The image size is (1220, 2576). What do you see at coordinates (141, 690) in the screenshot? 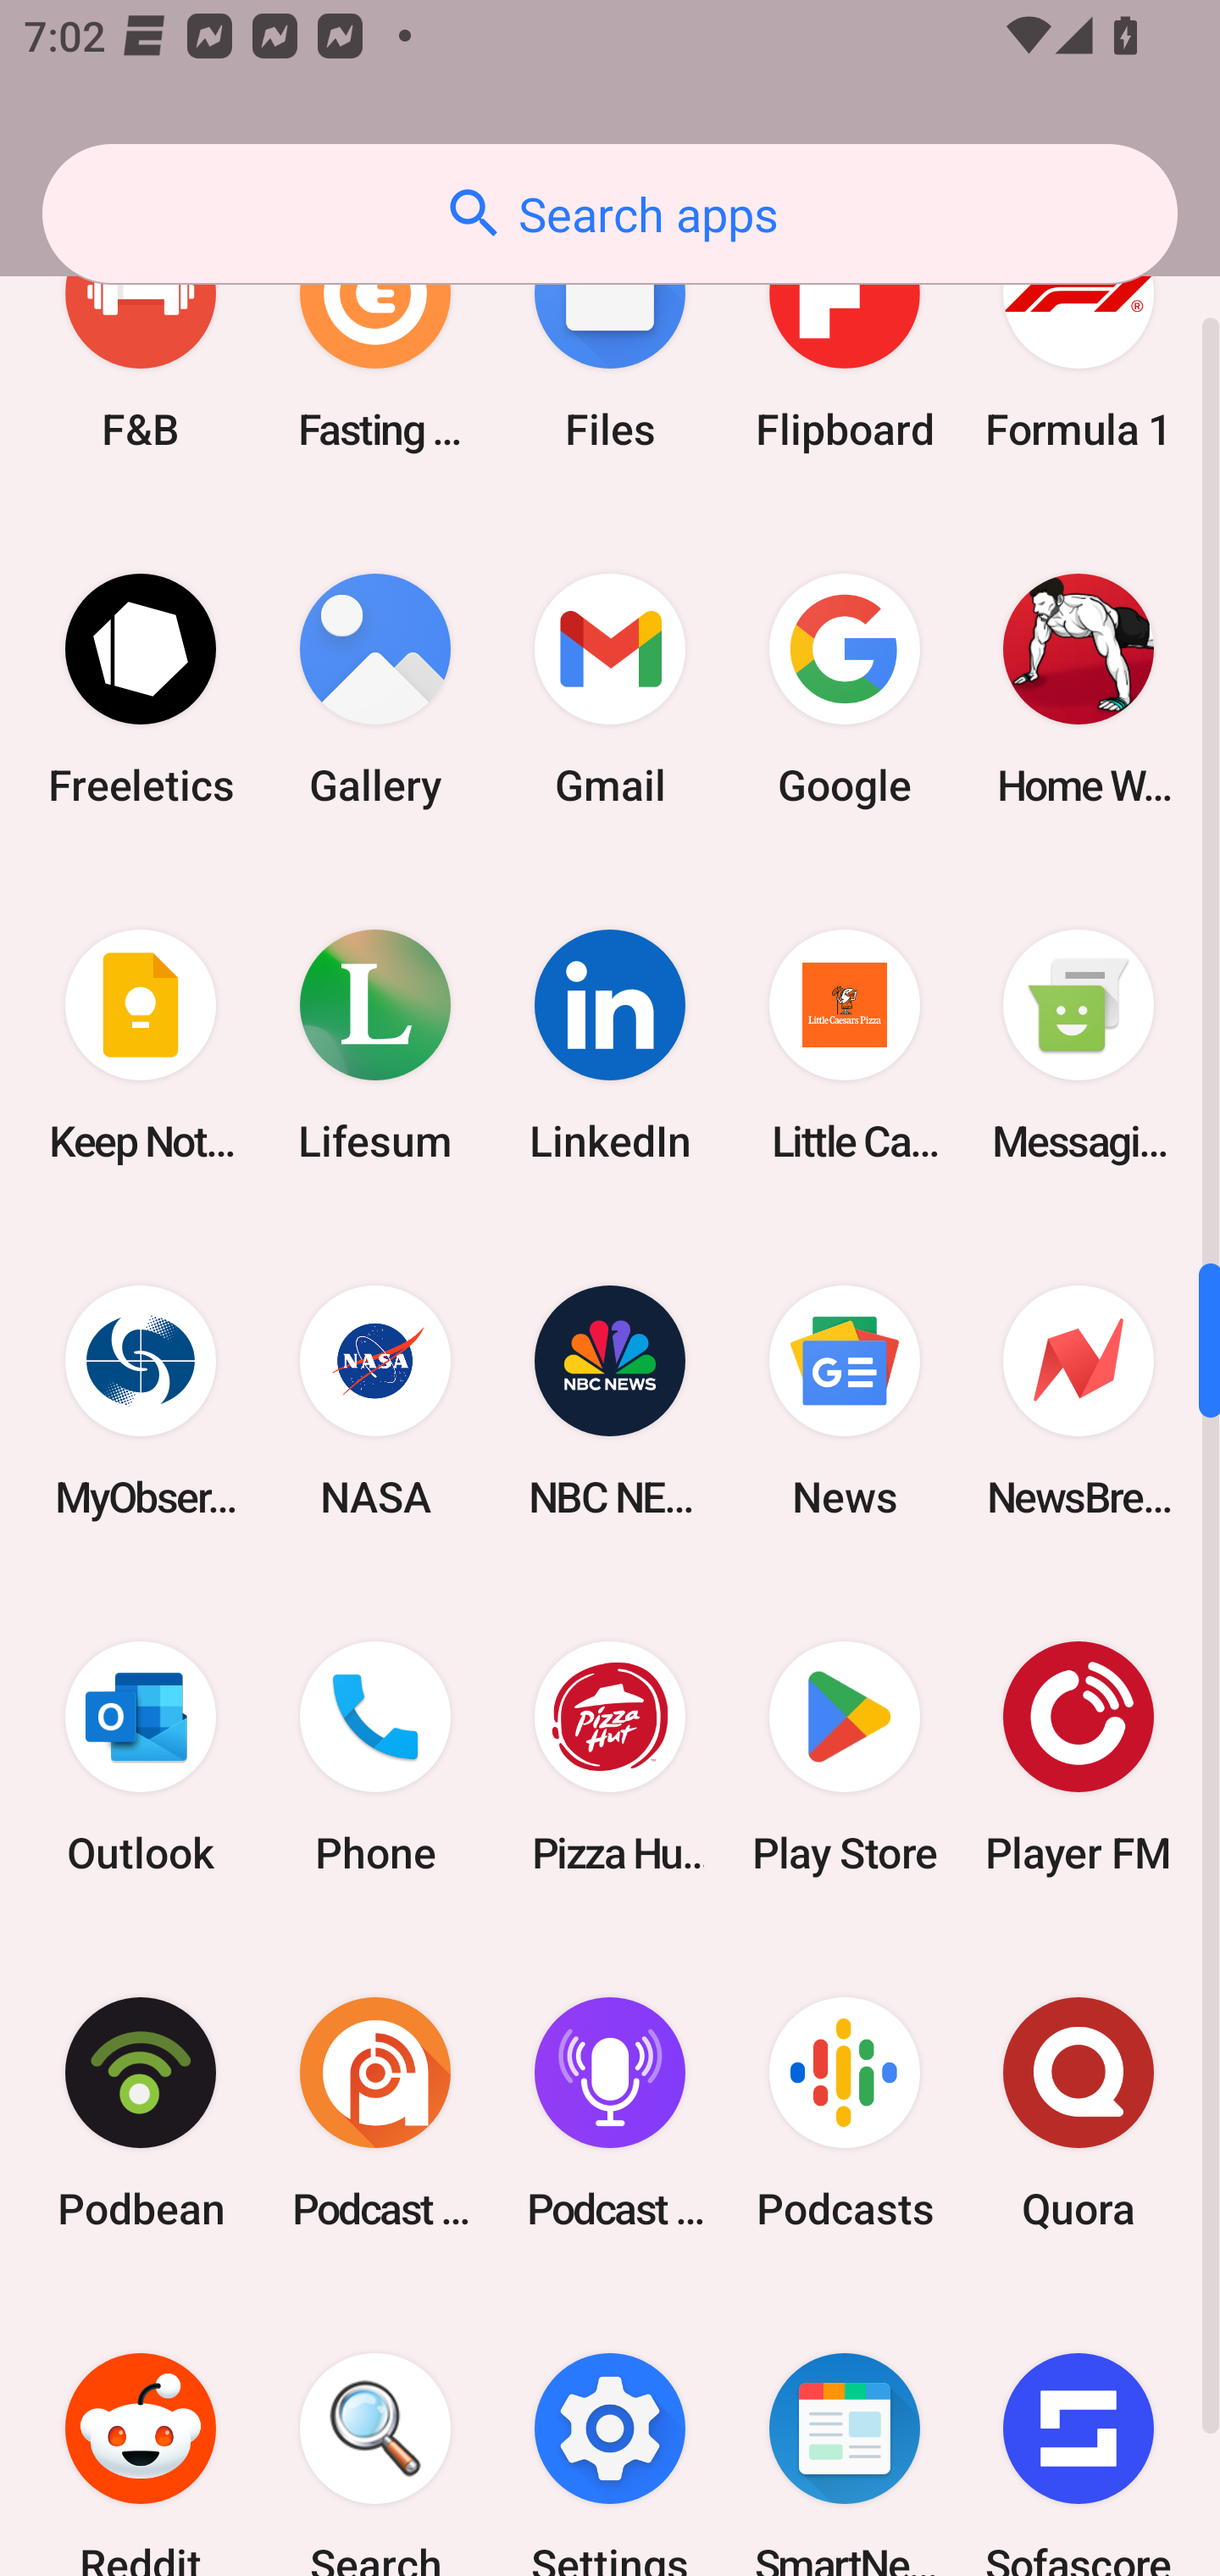
I see `Freeletics` at bounding box center [141, 690].